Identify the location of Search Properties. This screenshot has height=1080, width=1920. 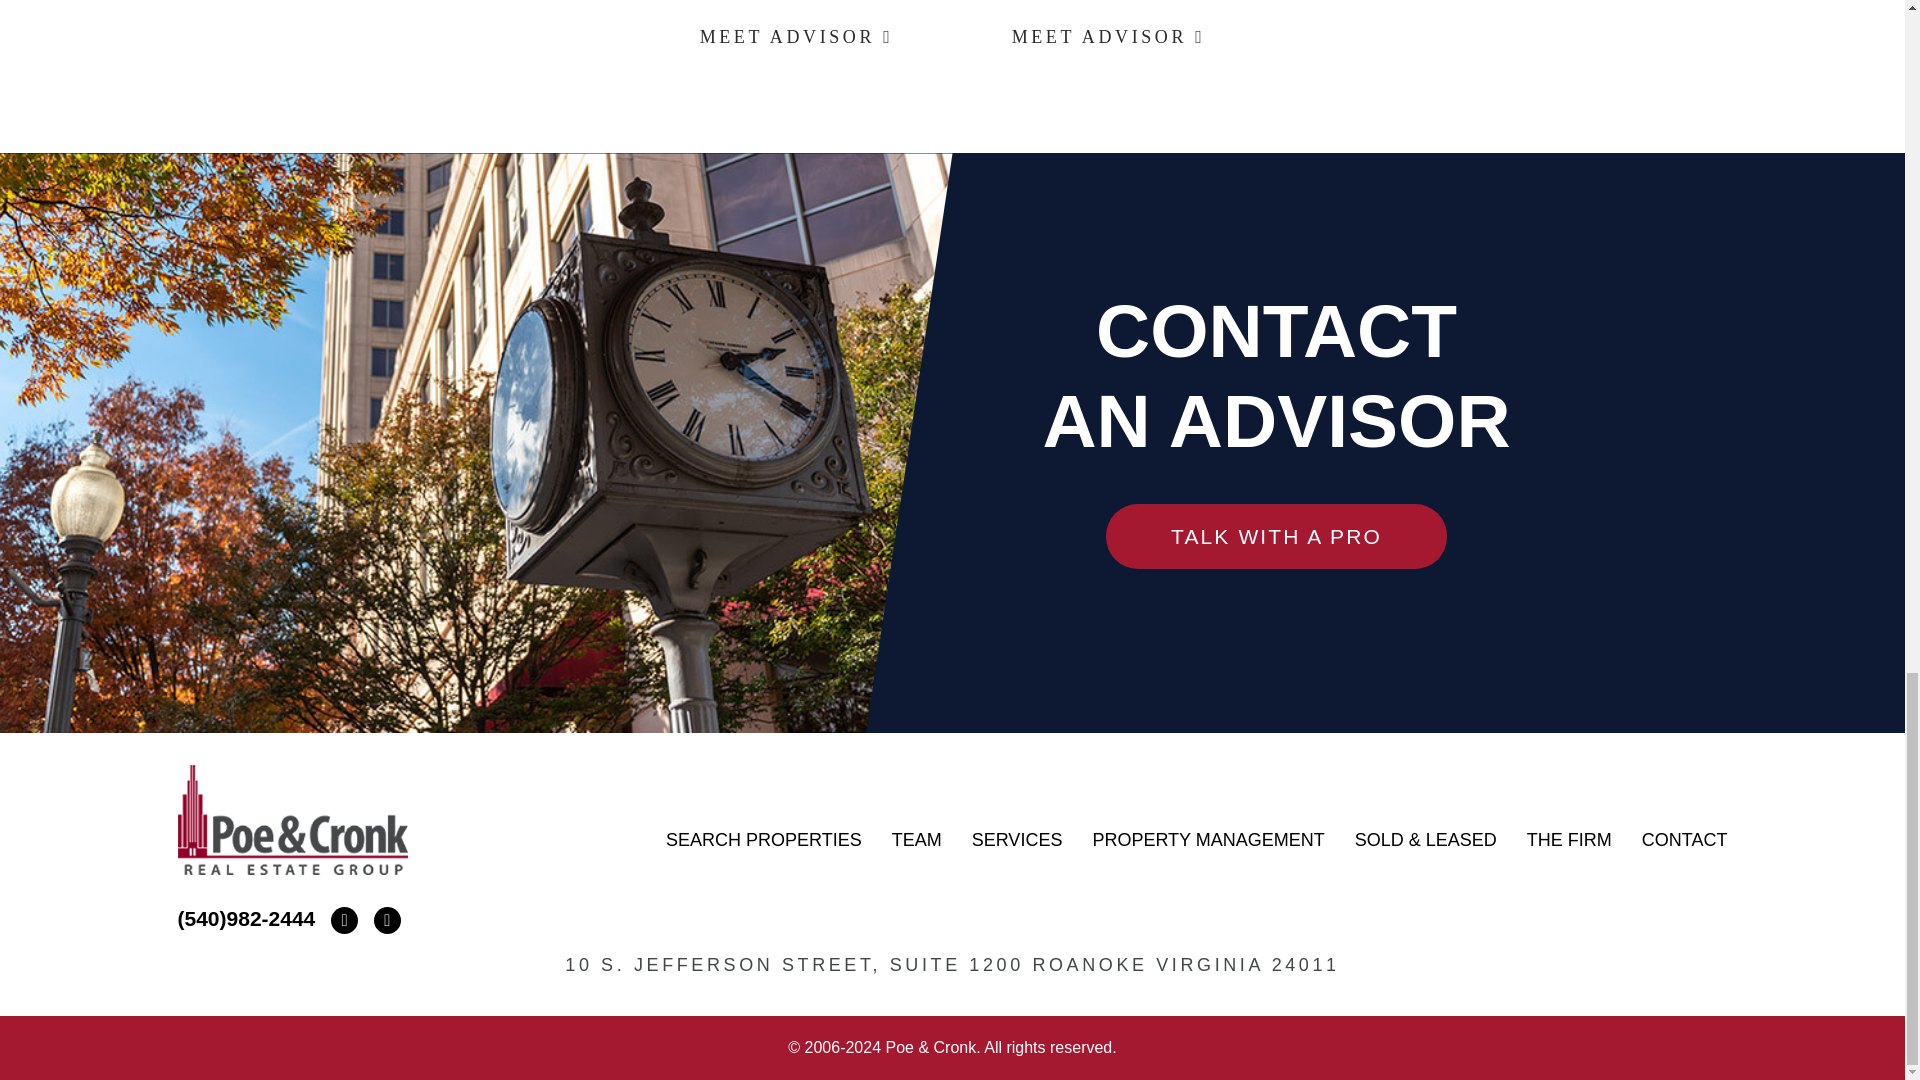
(764, 840).